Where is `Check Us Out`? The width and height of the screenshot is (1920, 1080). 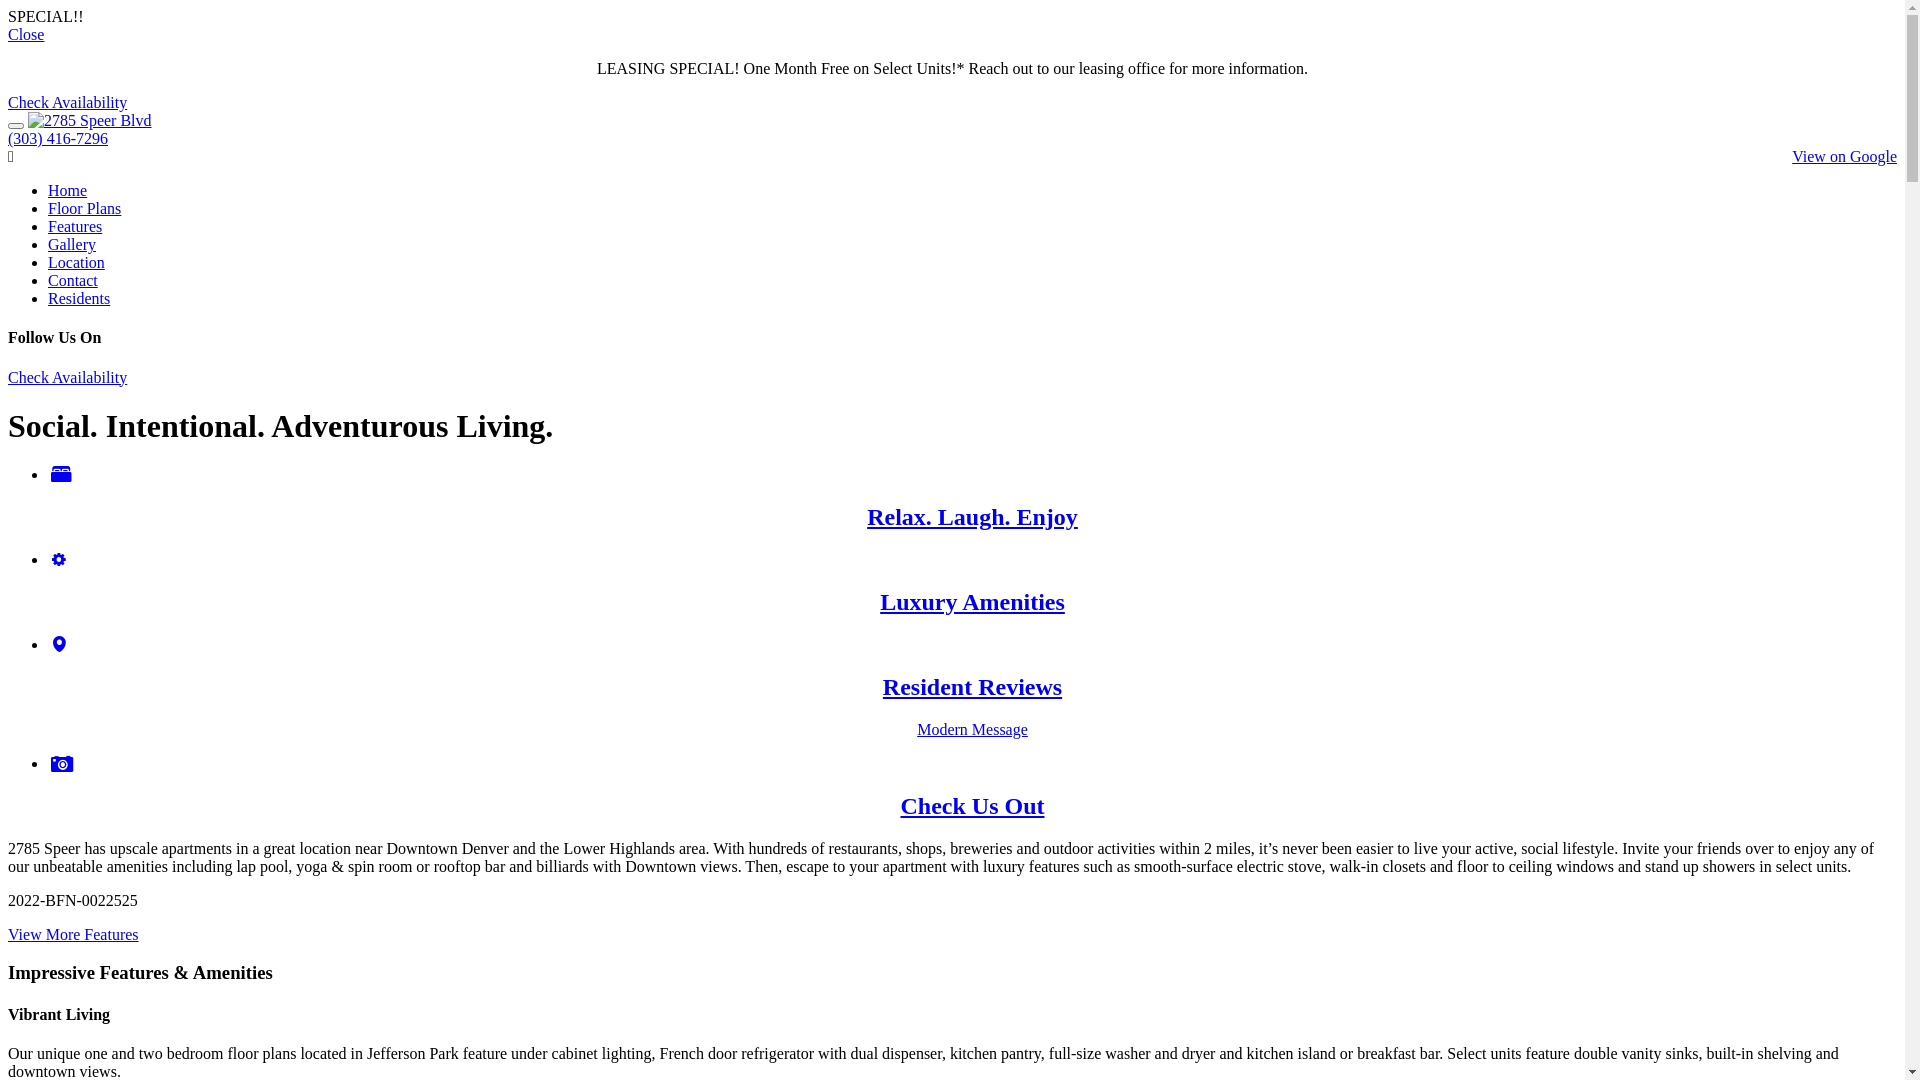
Check Us Out is located at coordinates (972, 788).